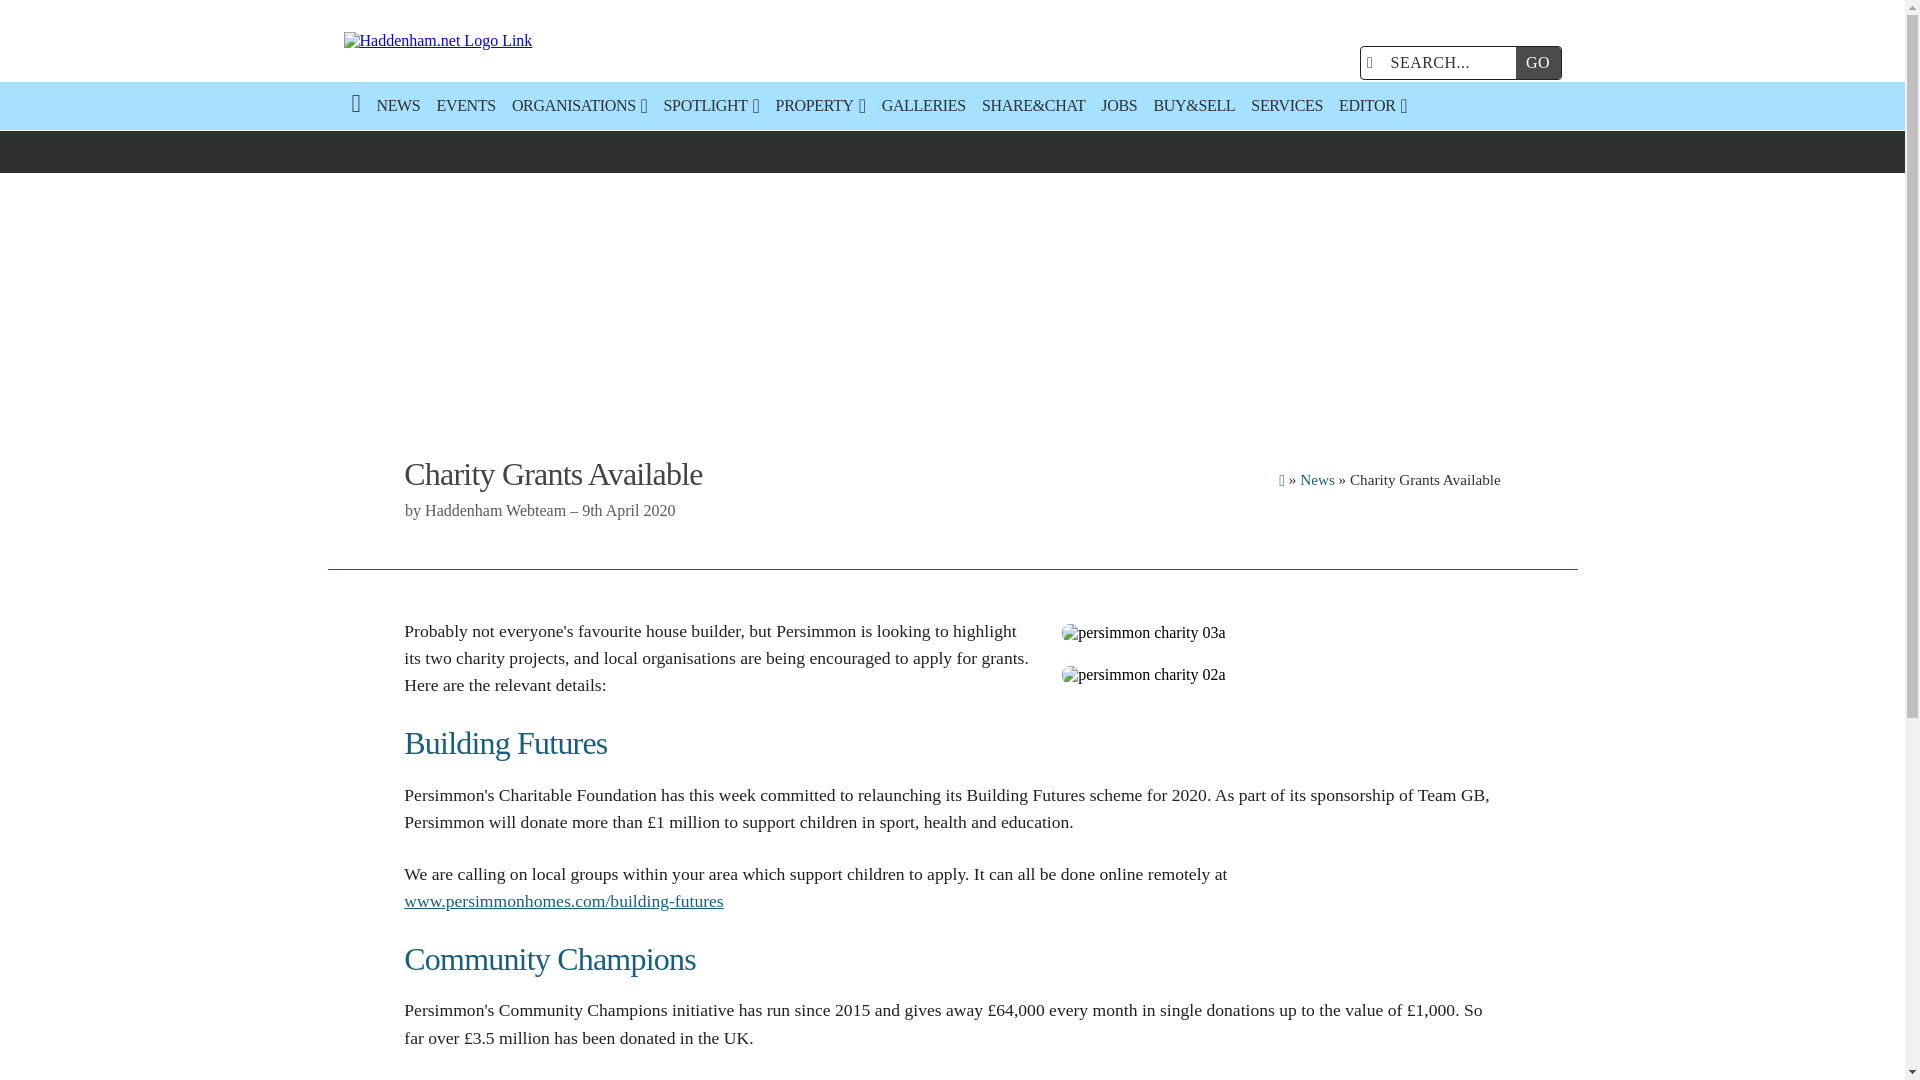 The image size is (1920, 1080). I want to click on Visit our Facebook Page, so click(1286, 62).